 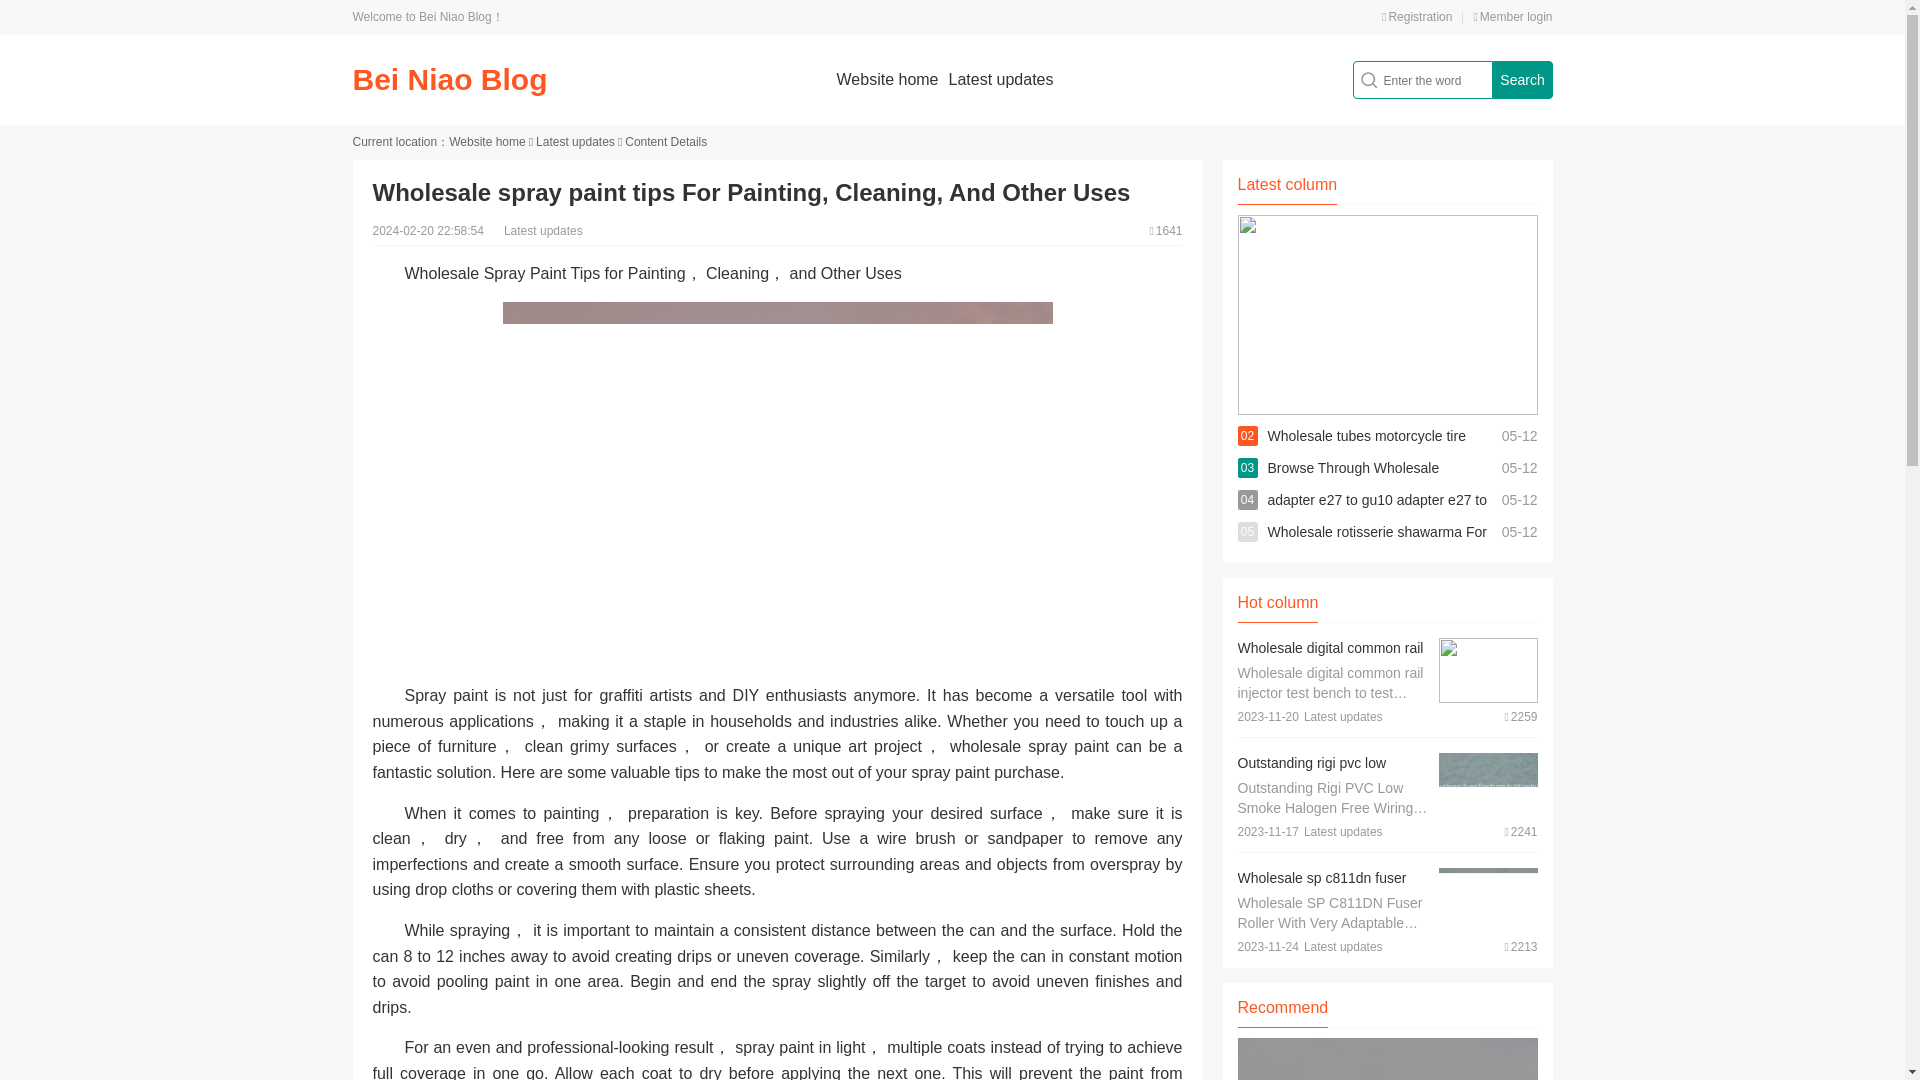 What do you see at coordinates (1001, 79) in the screenshot?
I see `Latest updates` at bounding box center [1001, 79].